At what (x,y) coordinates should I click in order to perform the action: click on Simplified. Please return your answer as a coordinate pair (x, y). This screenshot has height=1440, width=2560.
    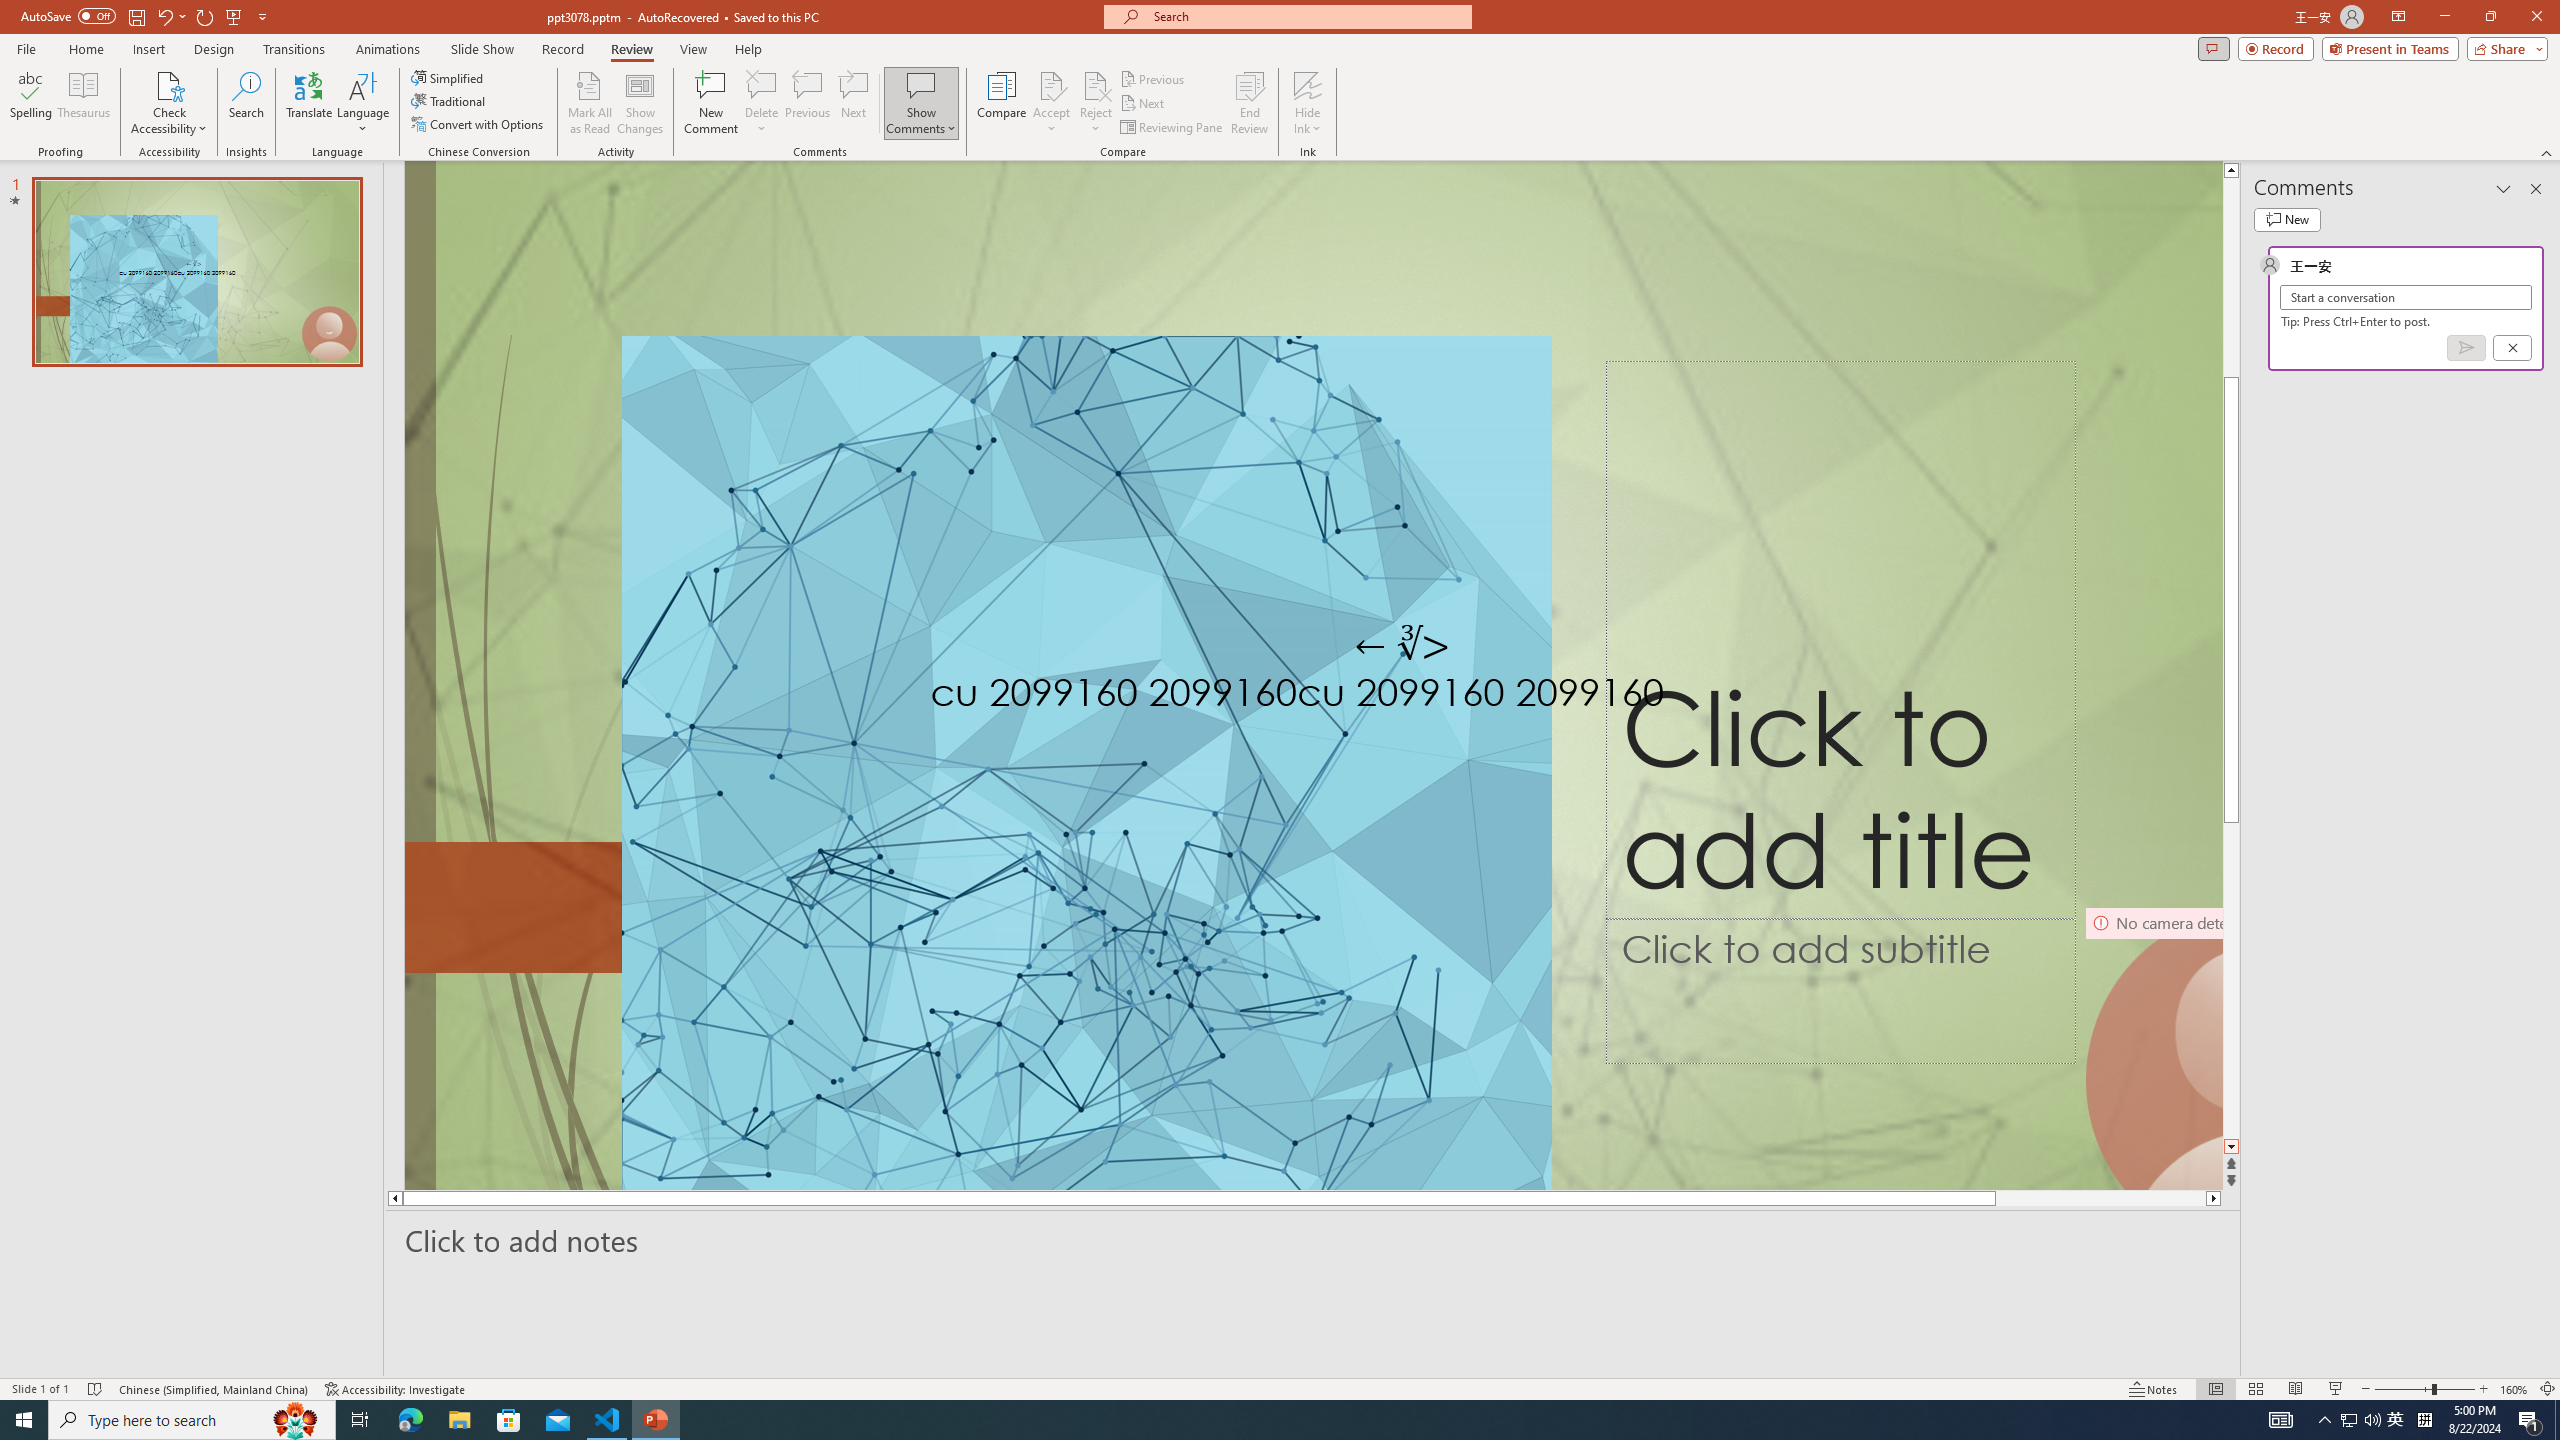
    Looking at the image, I should click on (448, 78).